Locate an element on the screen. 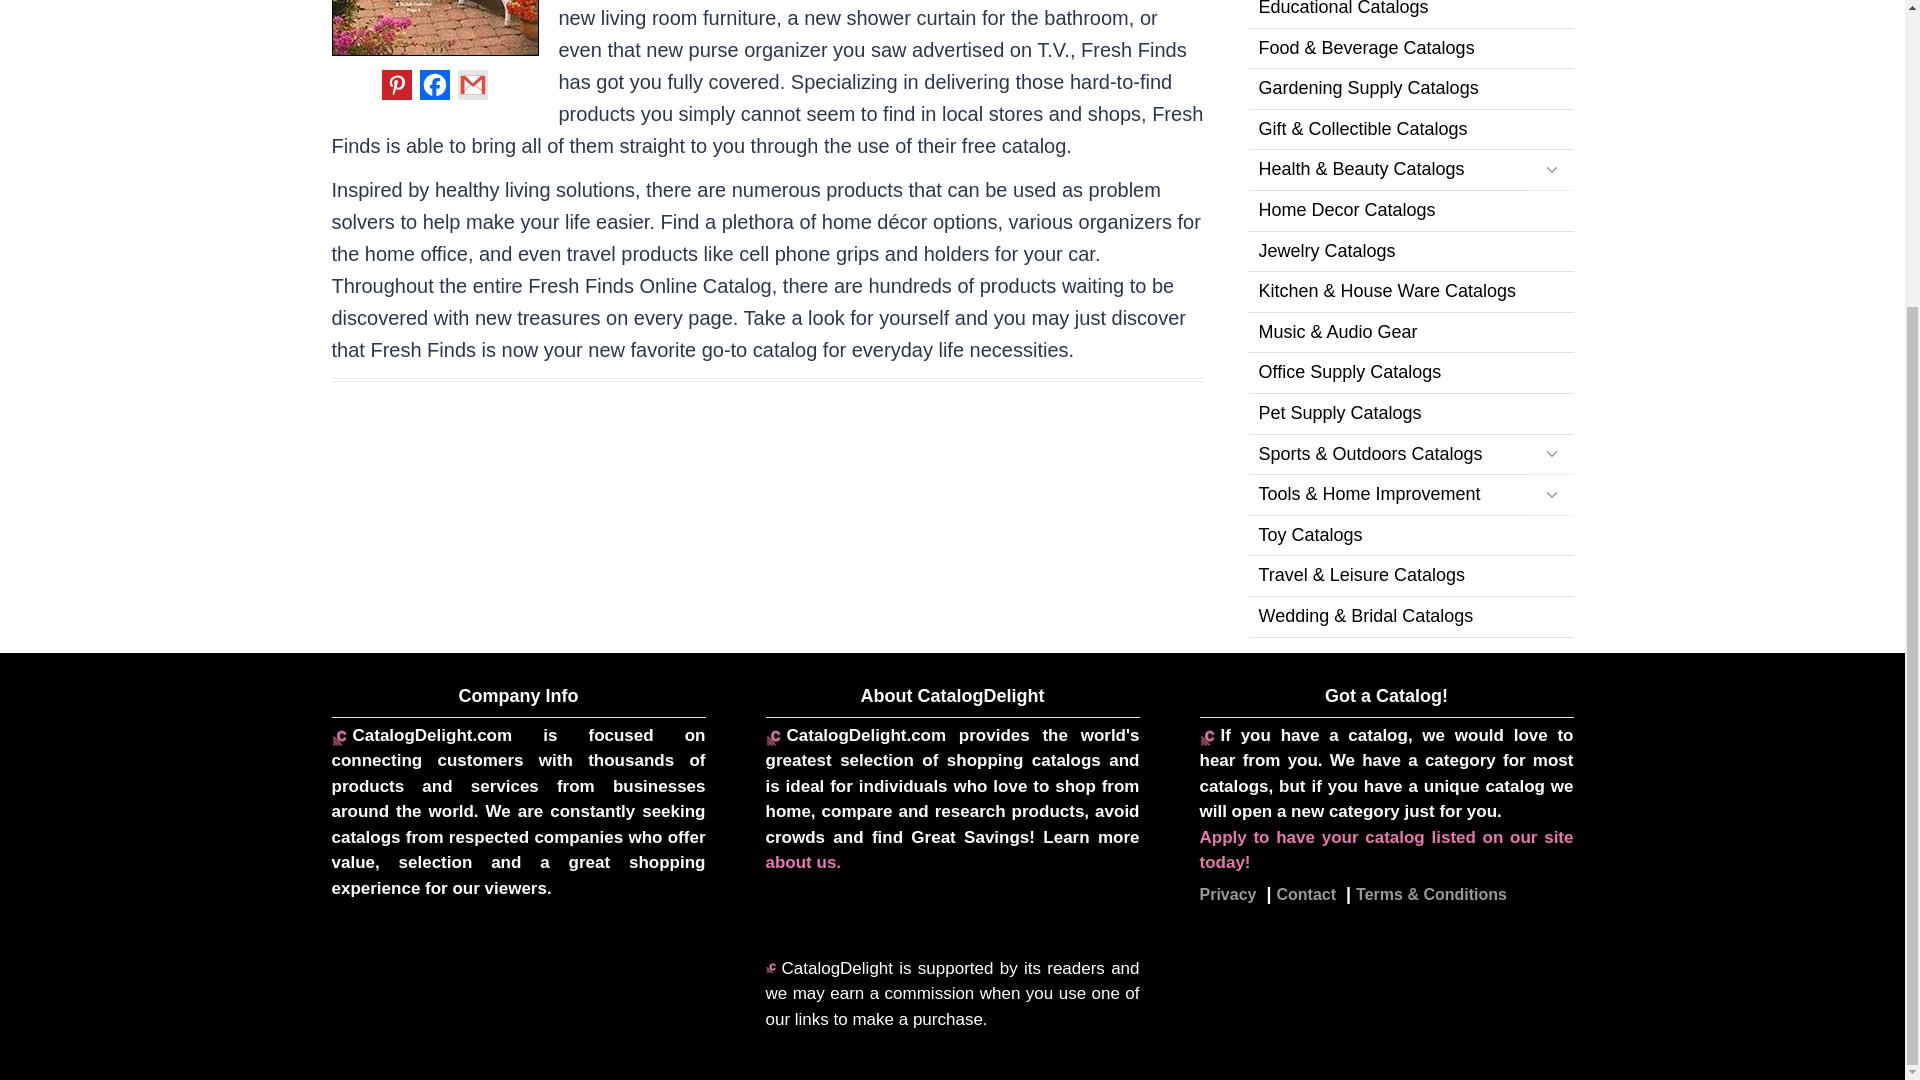 Image resolution: width=1920 pixels, height=1080 pixels. Pinterest is located at coordinates (397, 84).